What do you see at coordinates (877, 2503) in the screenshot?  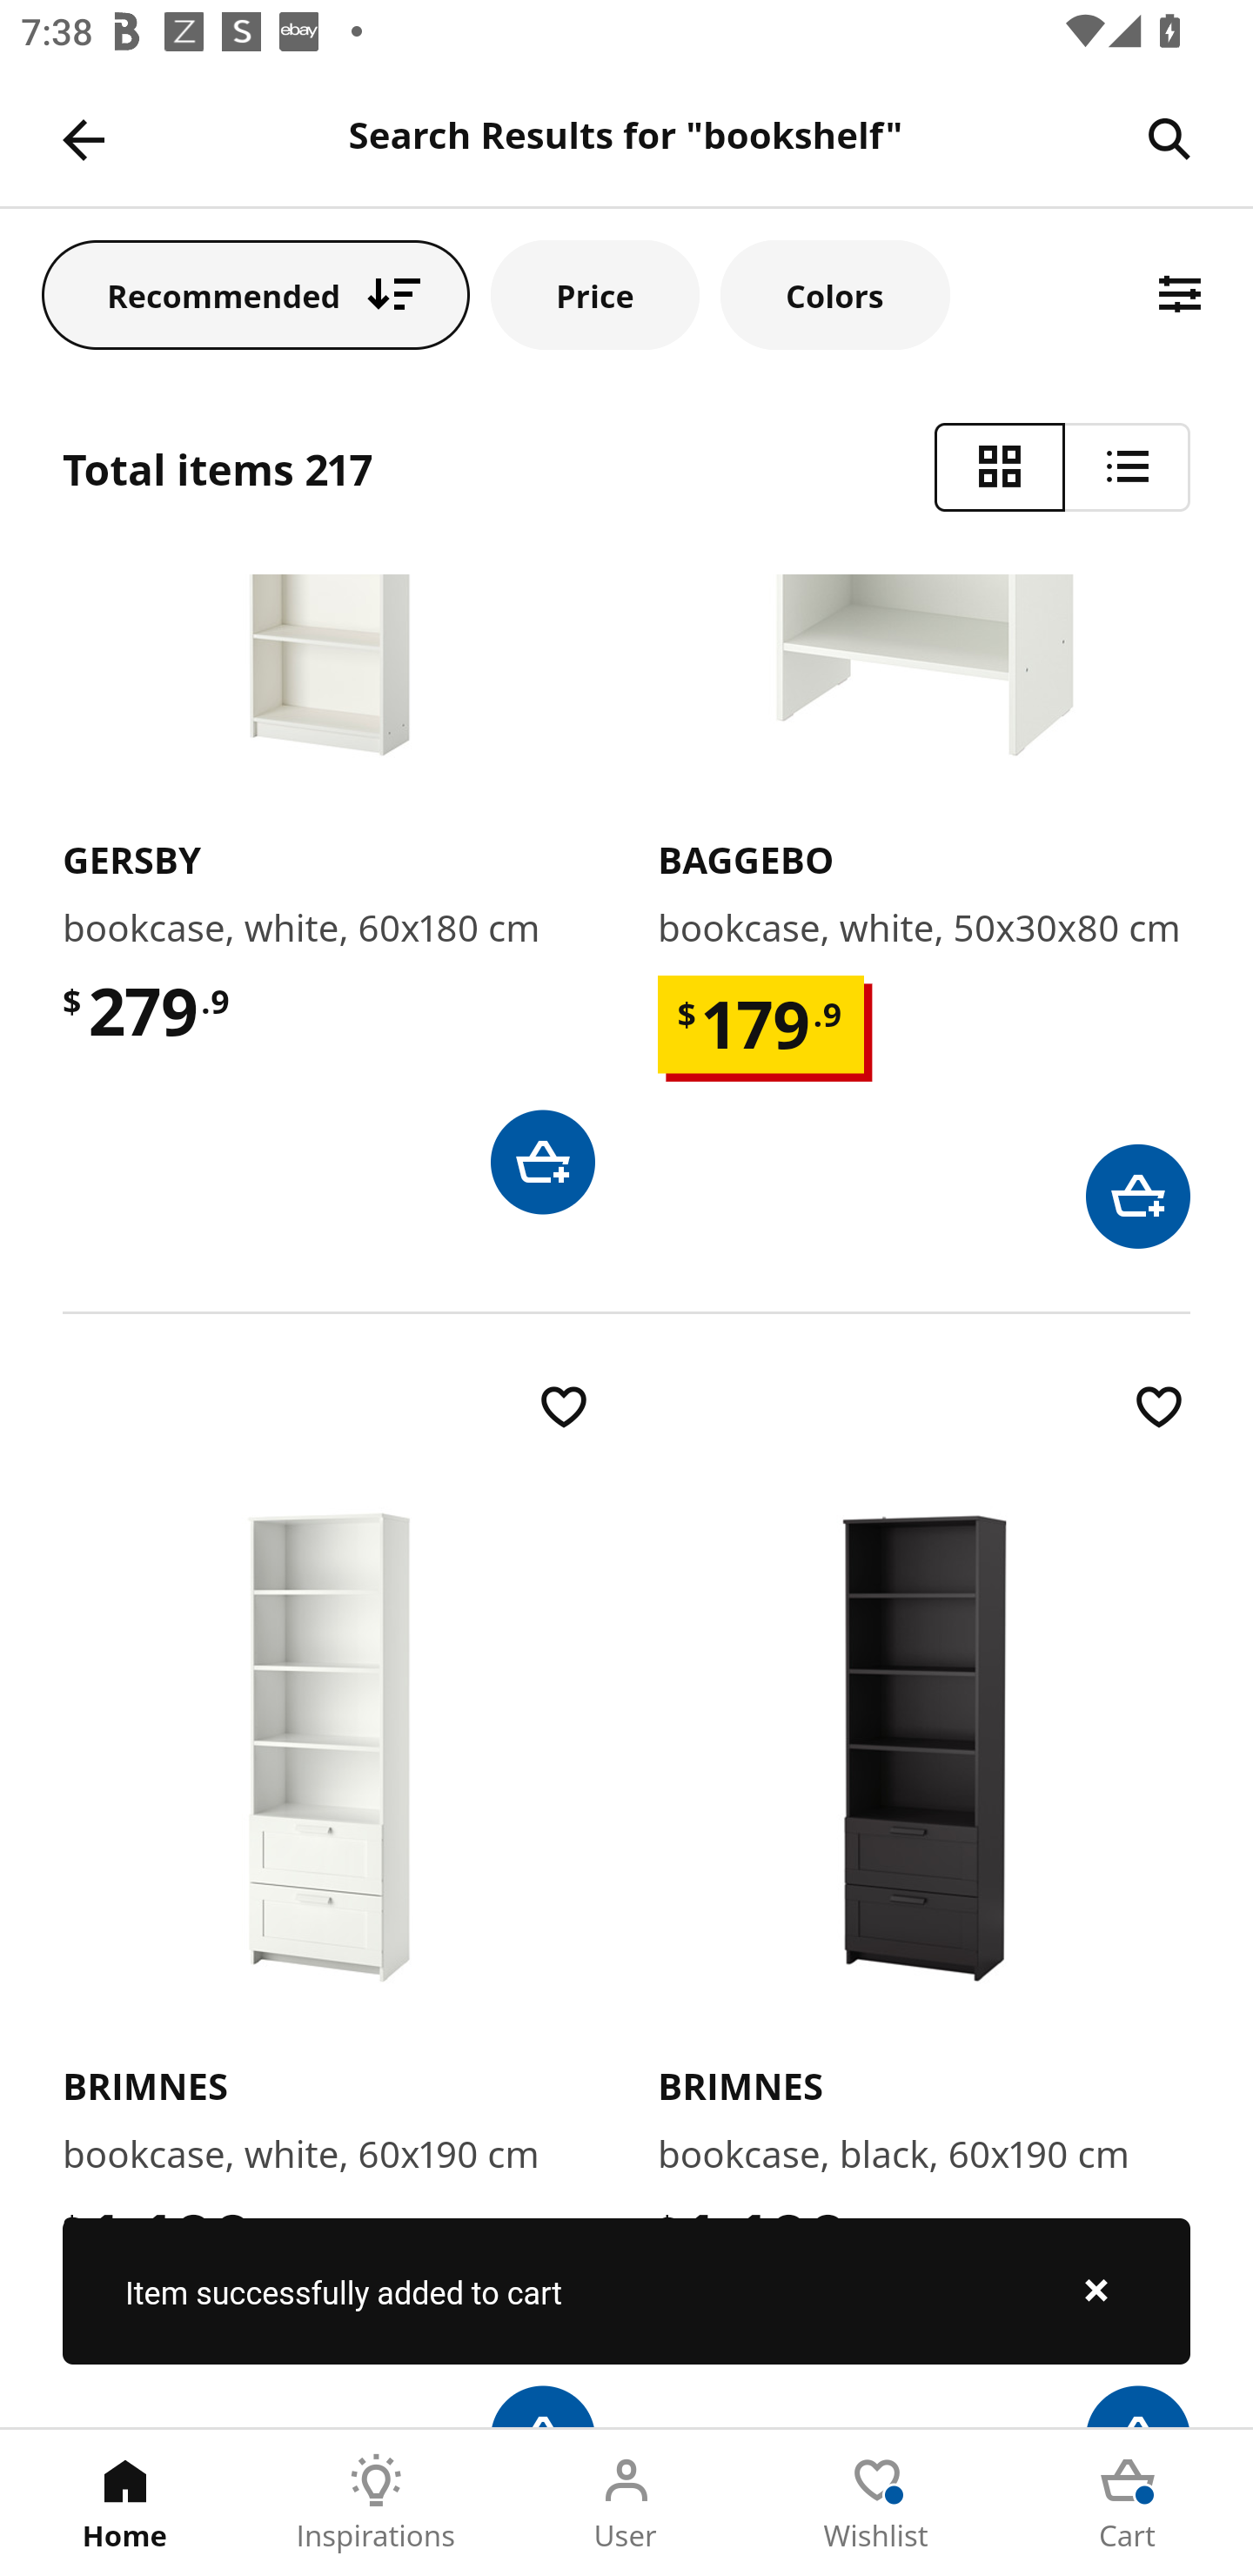 I see `Wishlist
Tab 4 of 5` at bounding box center [877, 2503].